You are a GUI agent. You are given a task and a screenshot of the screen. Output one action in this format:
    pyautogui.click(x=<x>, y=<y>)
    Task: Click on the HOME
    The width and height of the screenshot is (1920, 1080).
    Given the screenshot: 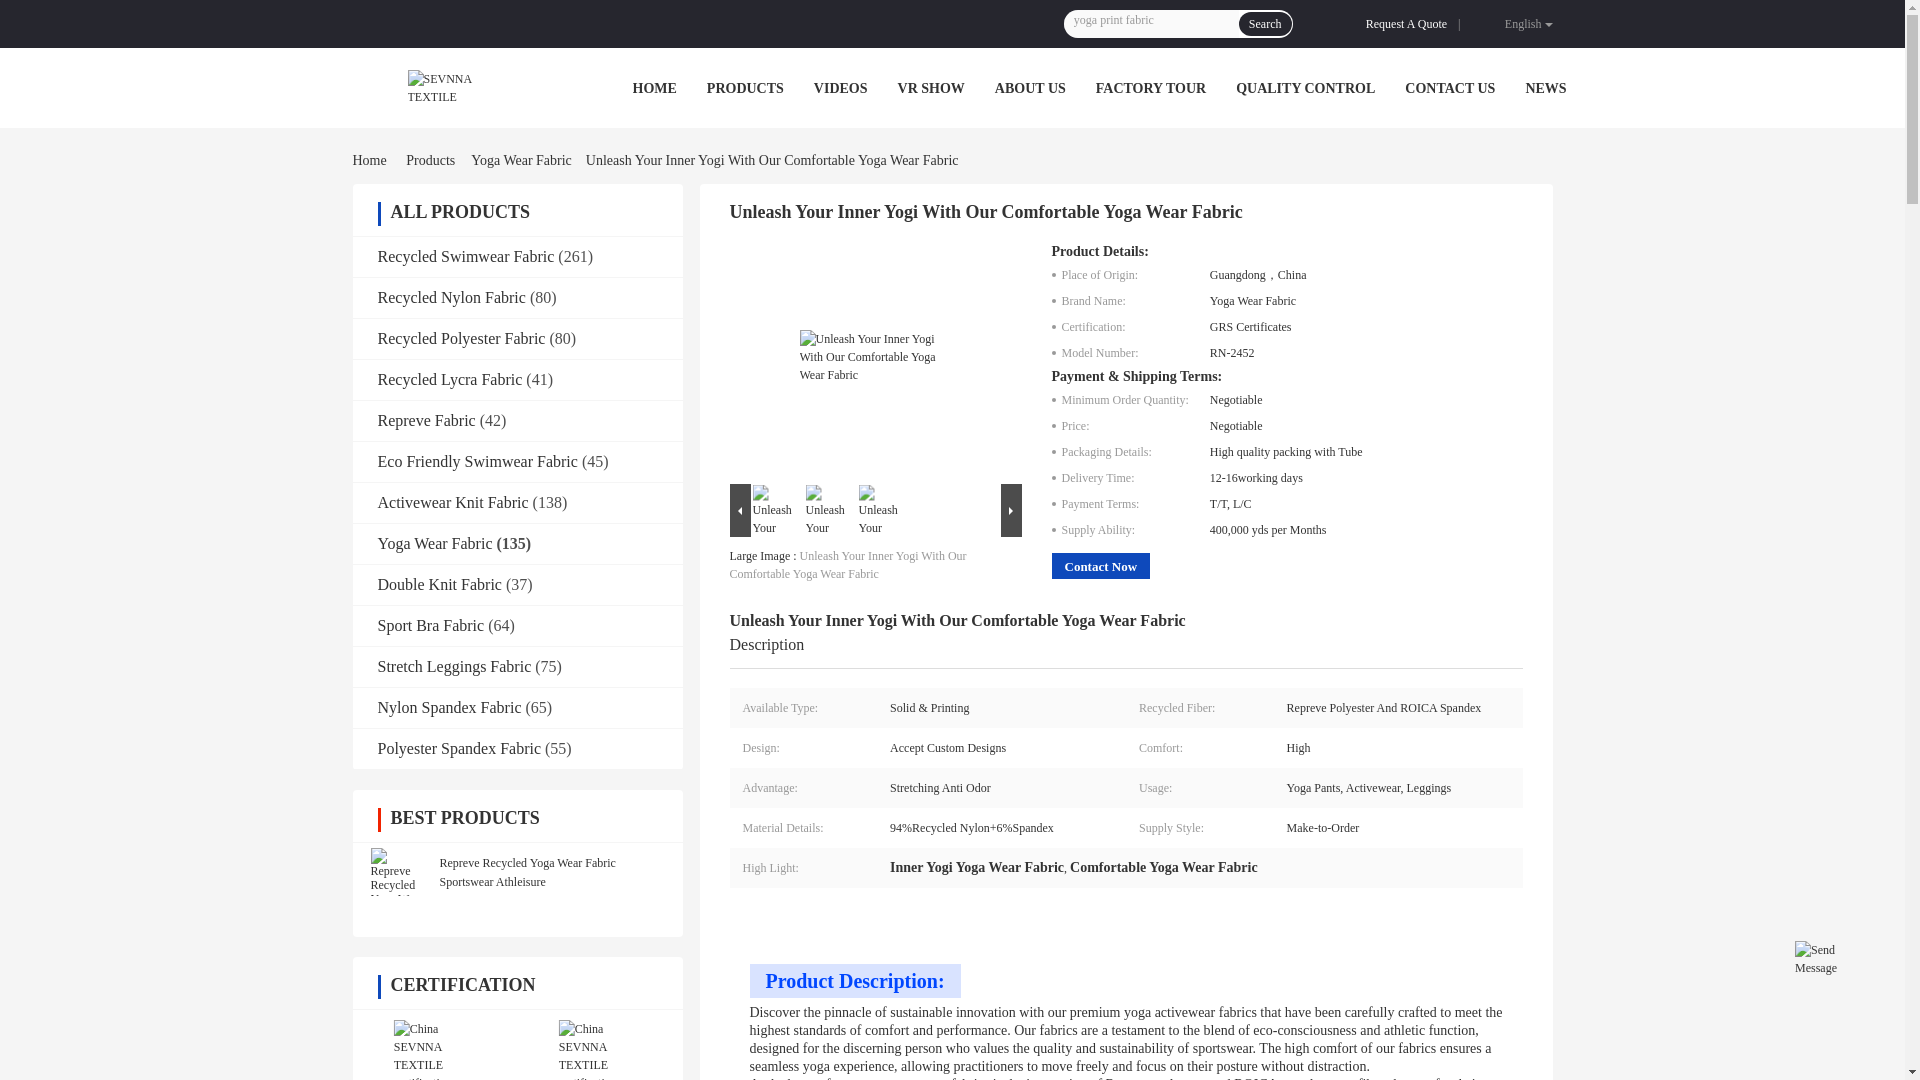 What is the action you would take?
    pyautogui.click(x=653, y=88)
    